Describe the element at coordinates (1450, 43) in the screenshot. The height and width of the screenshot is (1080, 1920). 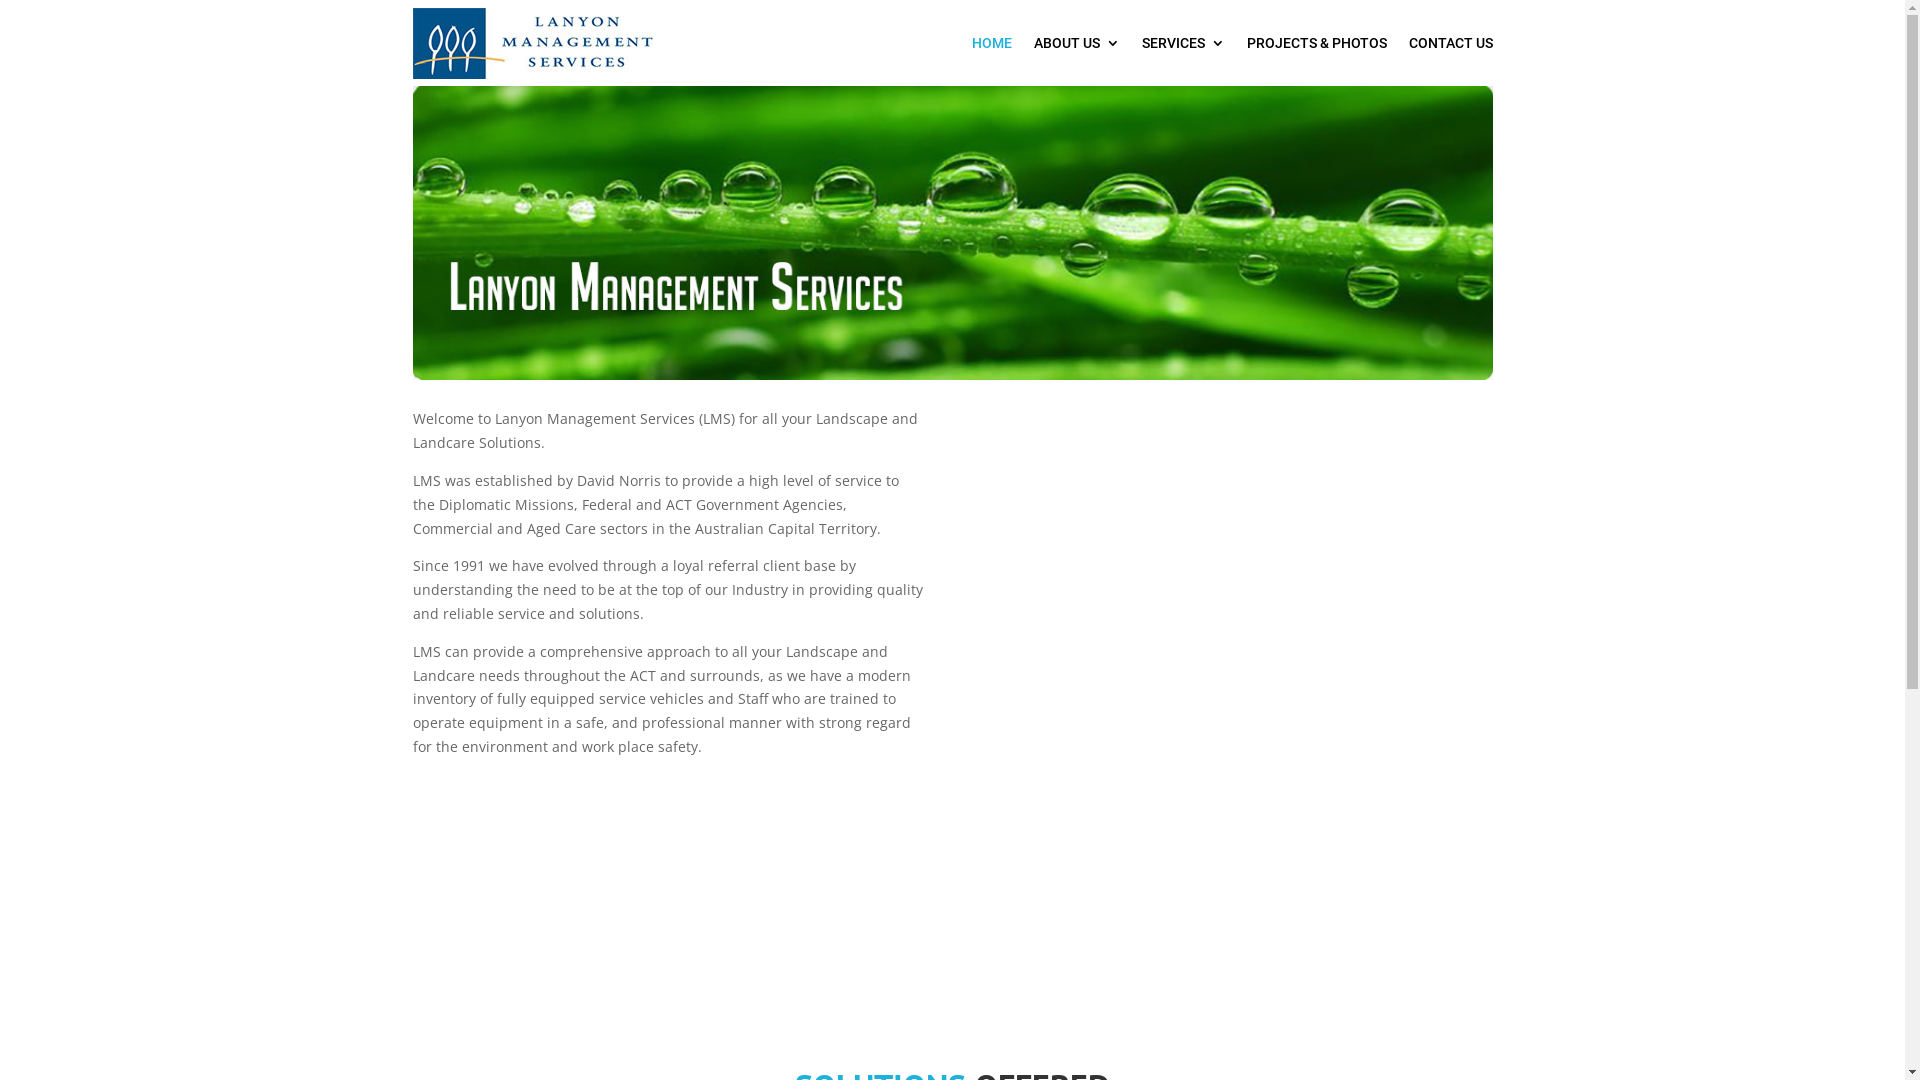
I see `CONTACT US` at that location.